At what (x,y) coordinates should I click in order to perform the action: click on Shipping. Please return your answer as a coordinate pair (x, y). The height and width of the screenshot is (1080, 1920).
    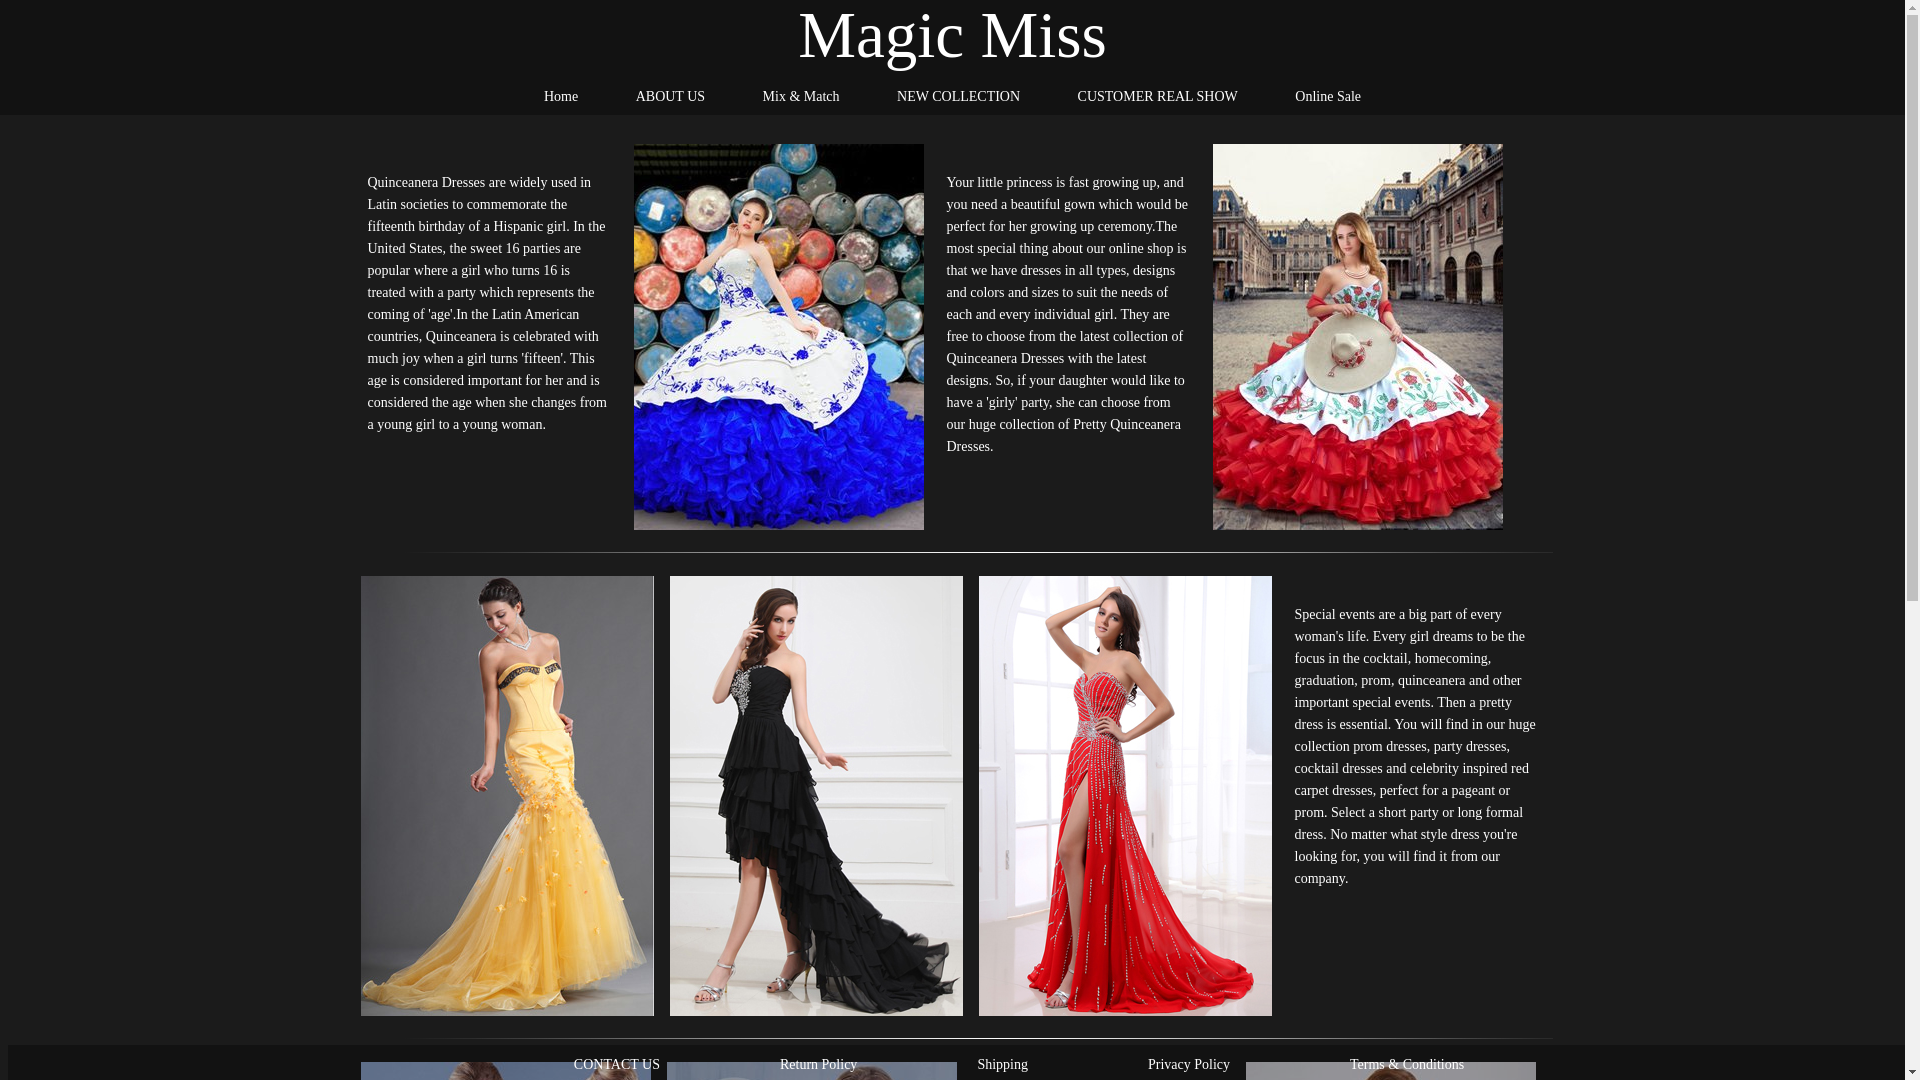
    Looking at the image, I should click on (1002, 1064).